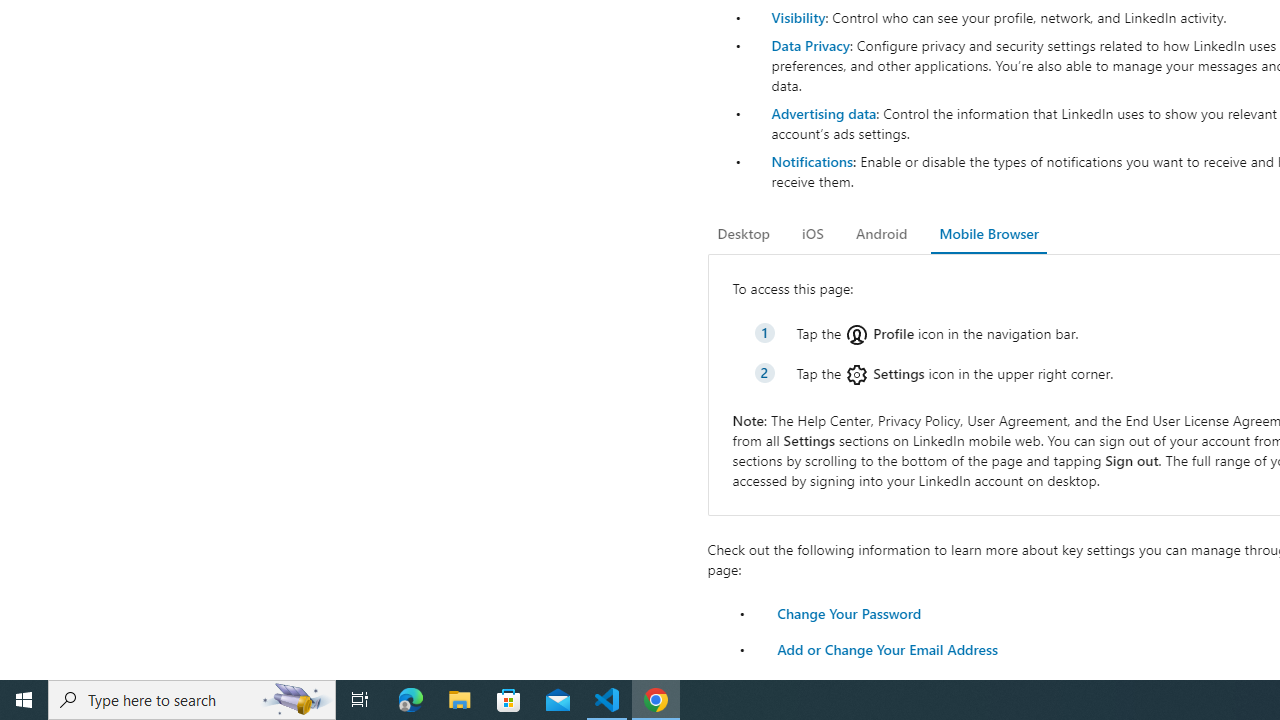 The image size is (1280, 720). Describe the element at coordinates (823, 112) in the screenshot. I see `Advertising data` at that location.